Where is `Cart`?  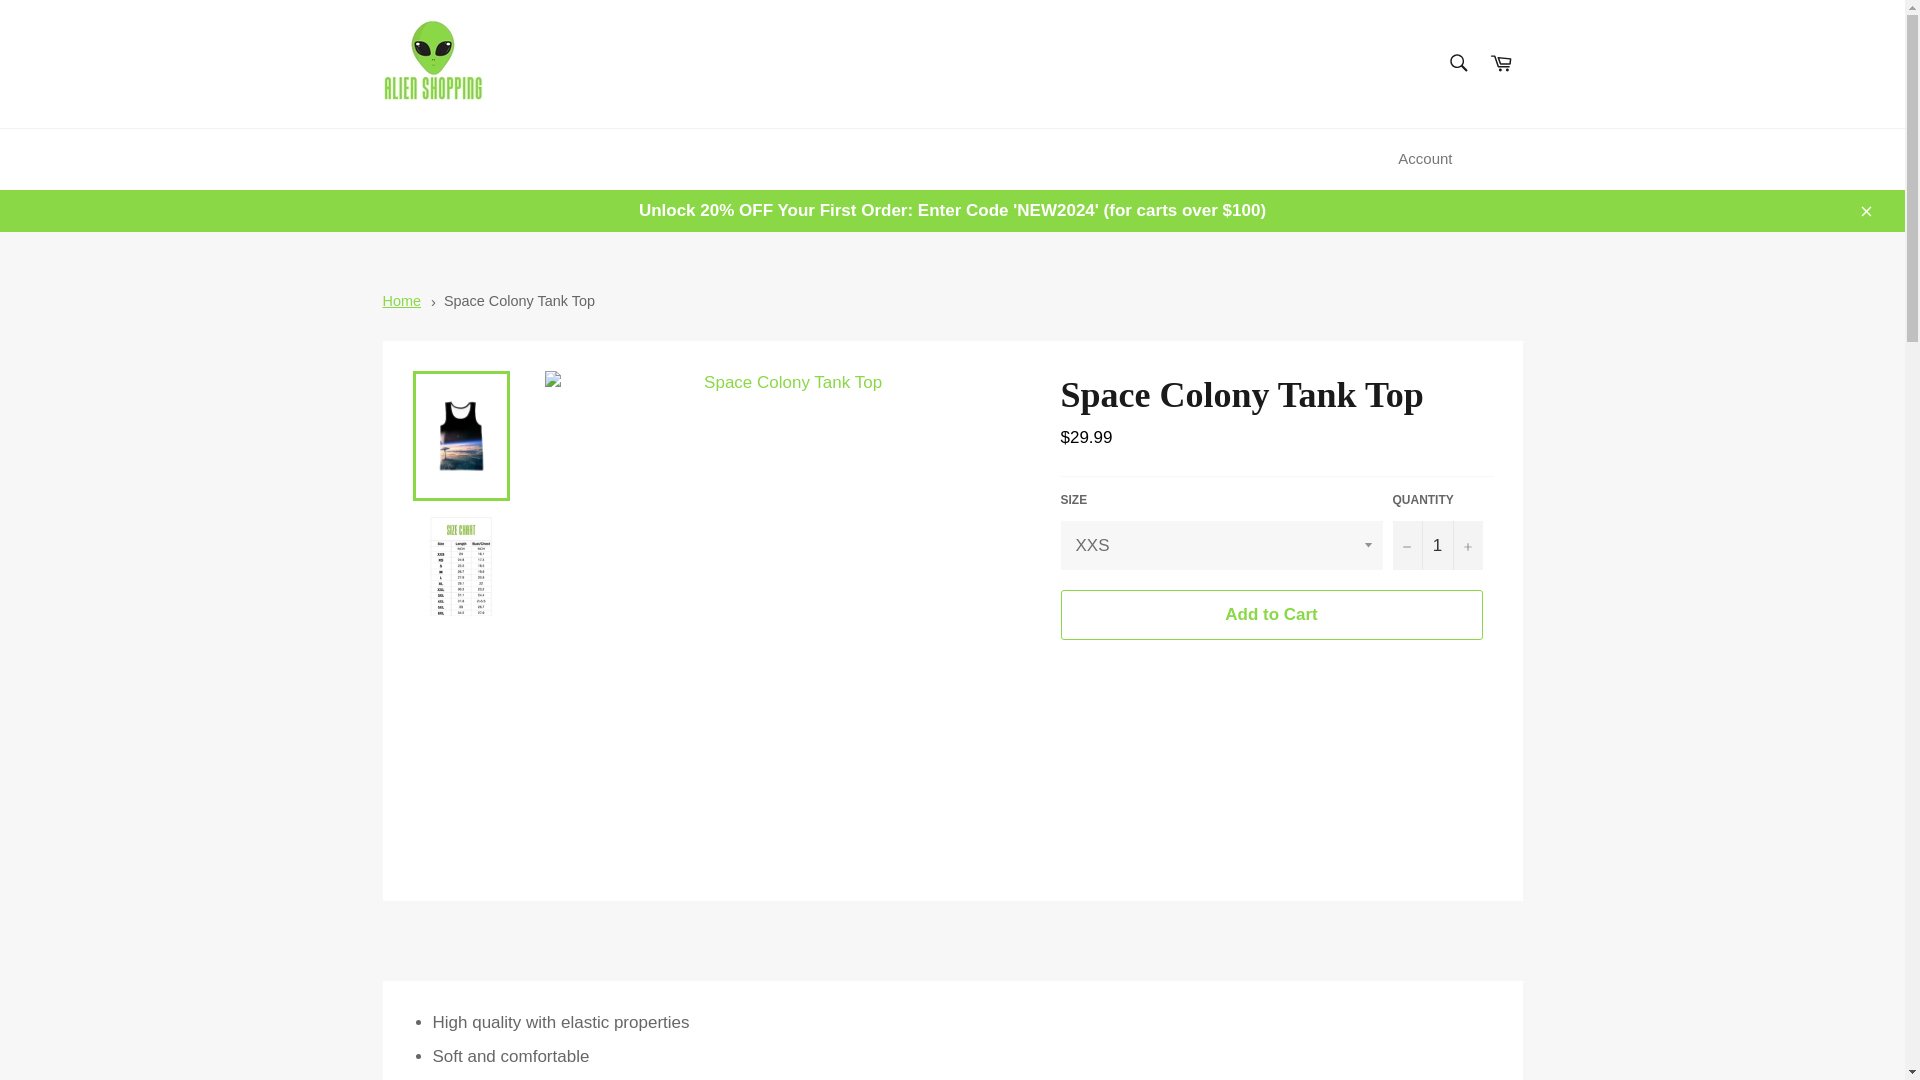 Cart is located at coordinates (1501, 64).